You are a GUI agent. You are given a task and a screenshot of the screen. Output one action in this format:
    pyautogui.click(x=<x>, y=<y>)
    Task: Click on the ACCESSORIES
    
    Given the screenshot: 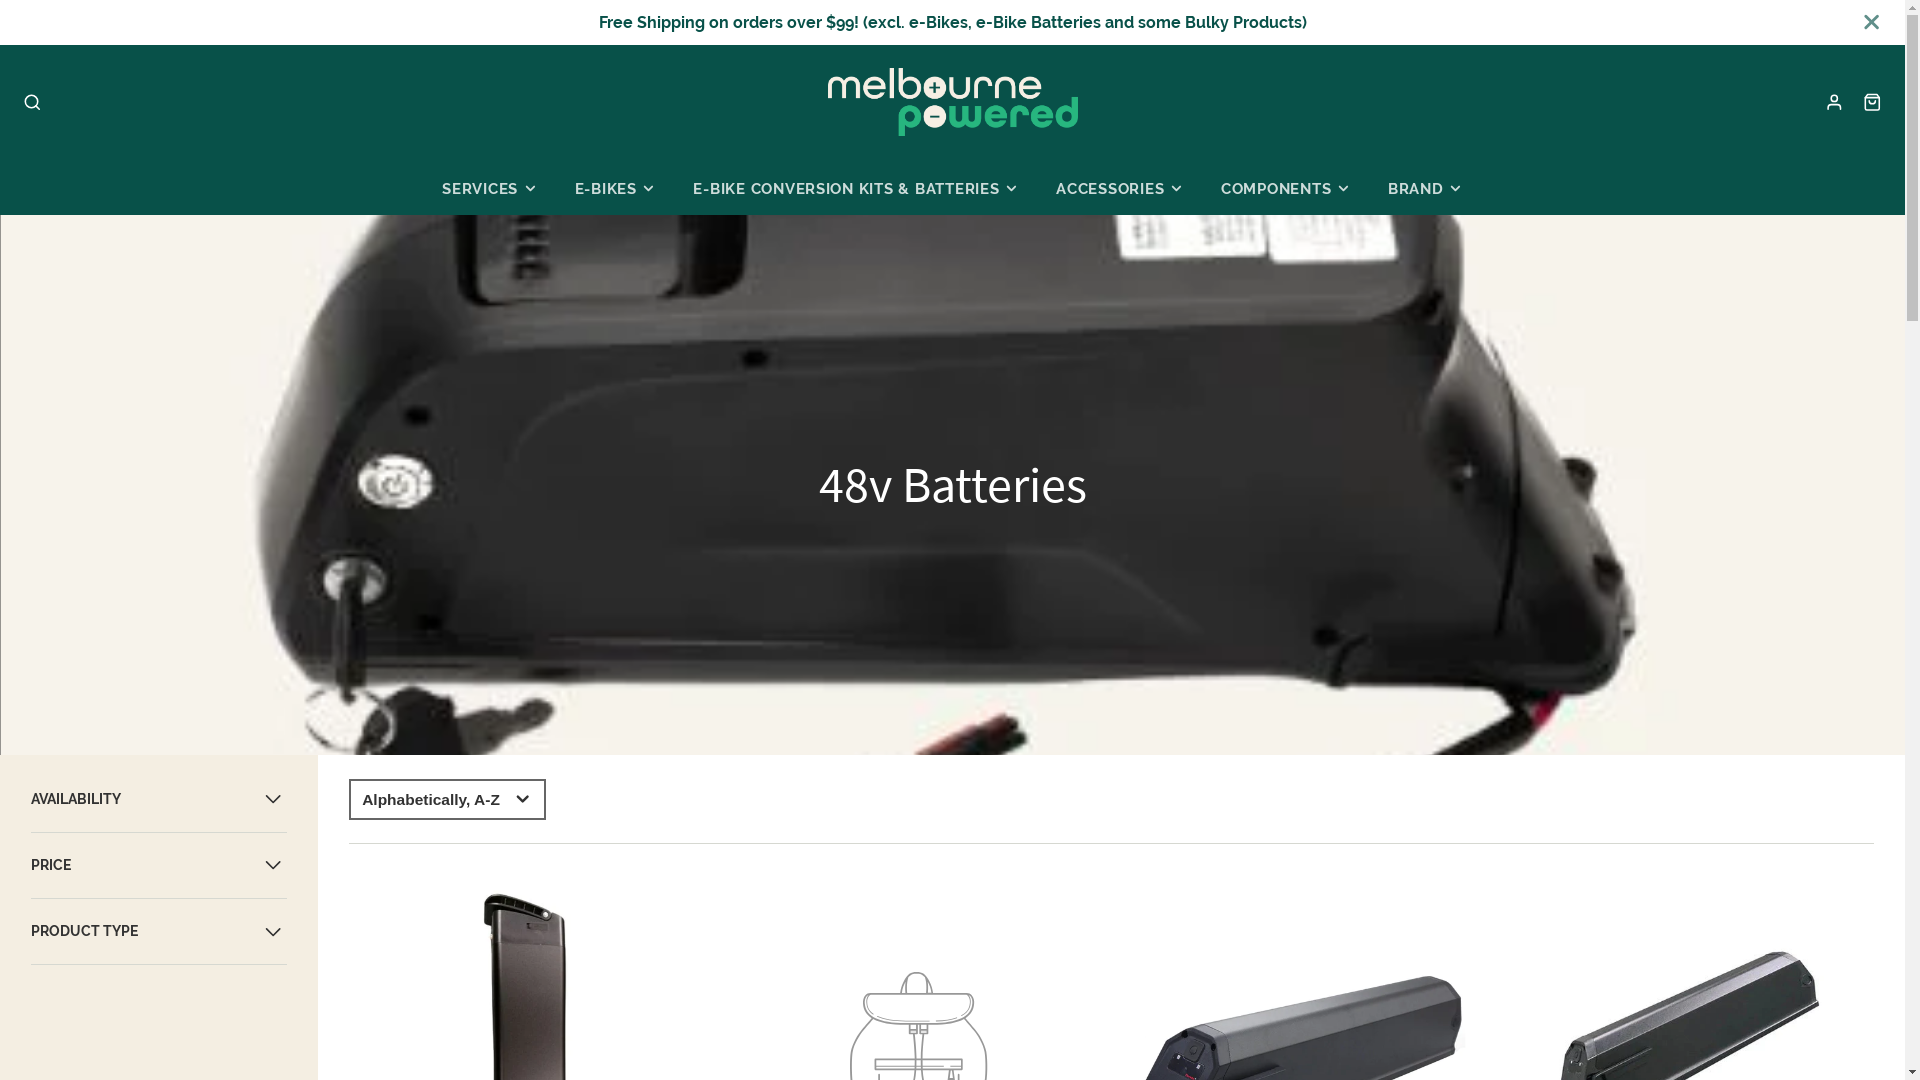 What is the action you would take?
    pyautogui.click(x=1120, y=188)
    